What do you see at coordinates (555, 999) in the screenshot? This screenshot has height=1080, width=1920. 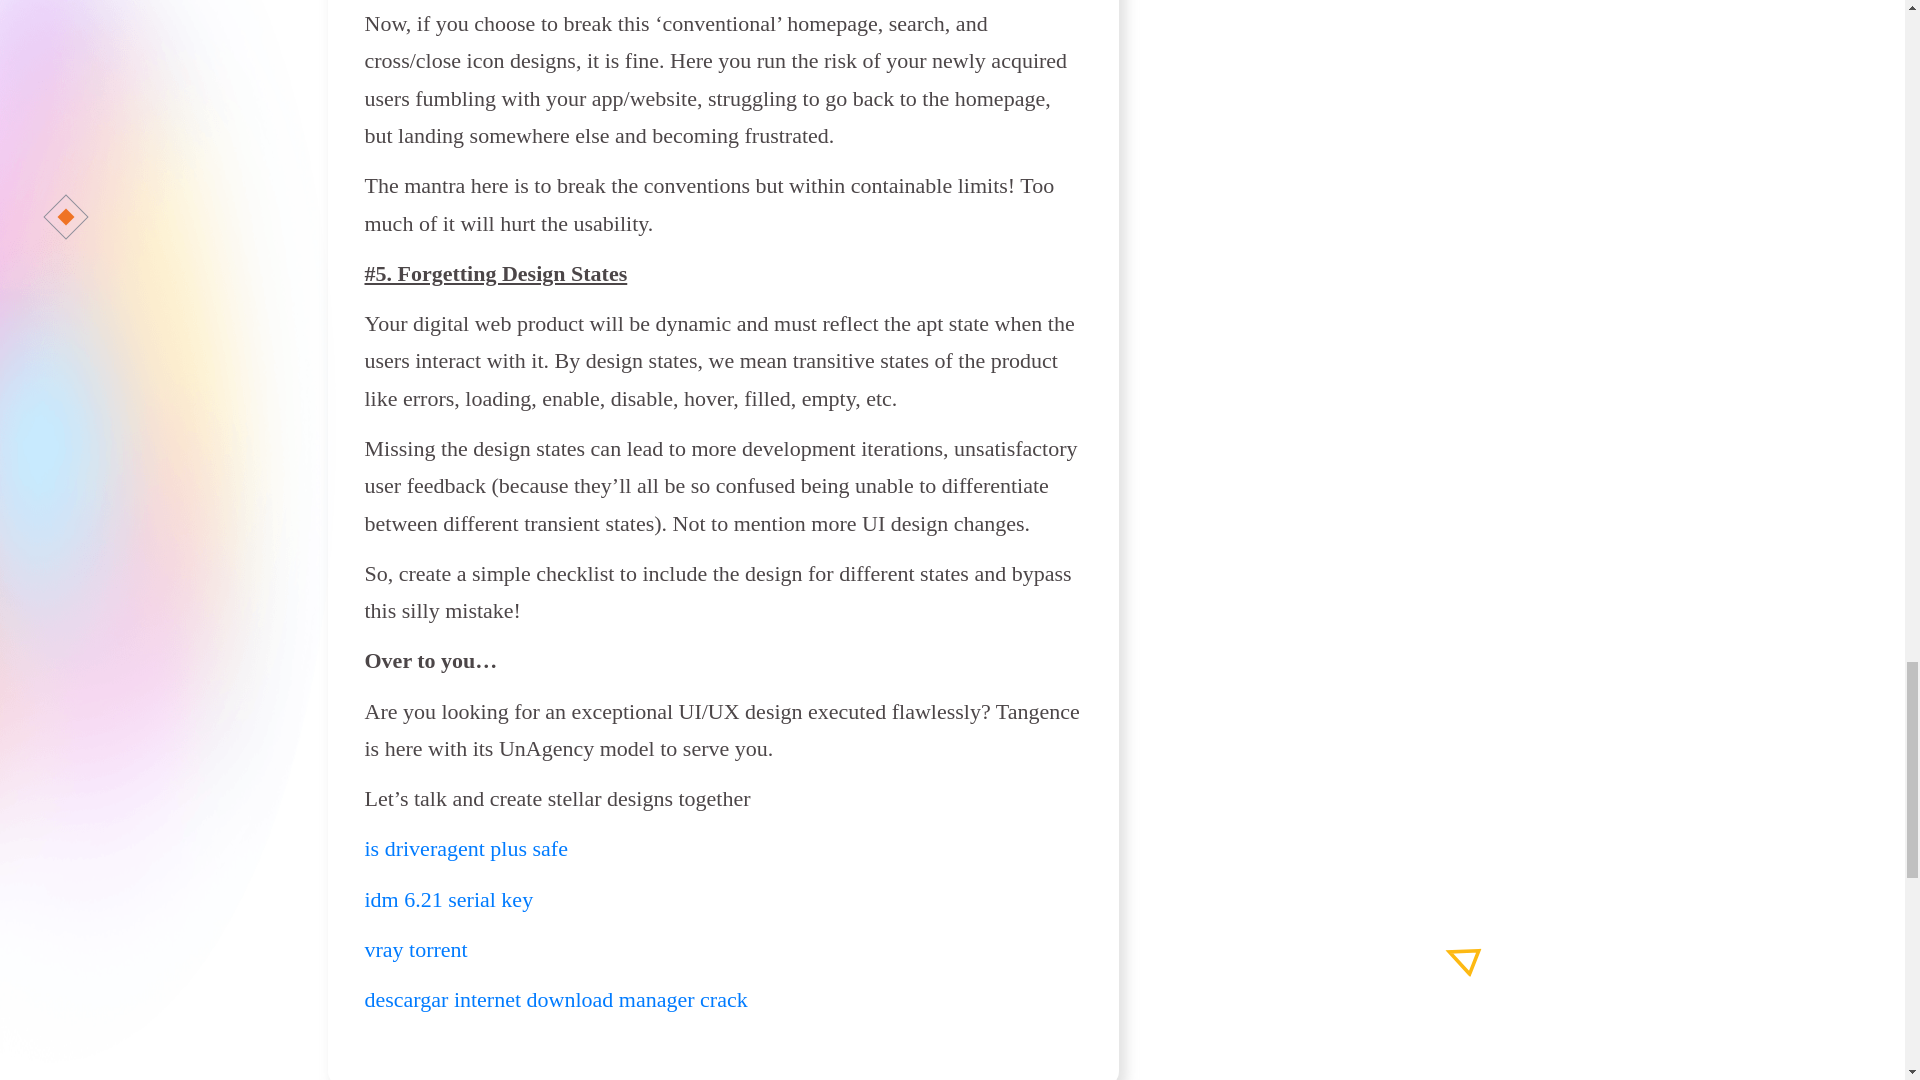 I see `descargar internet download manager crack` at bounding box center [555, 999].